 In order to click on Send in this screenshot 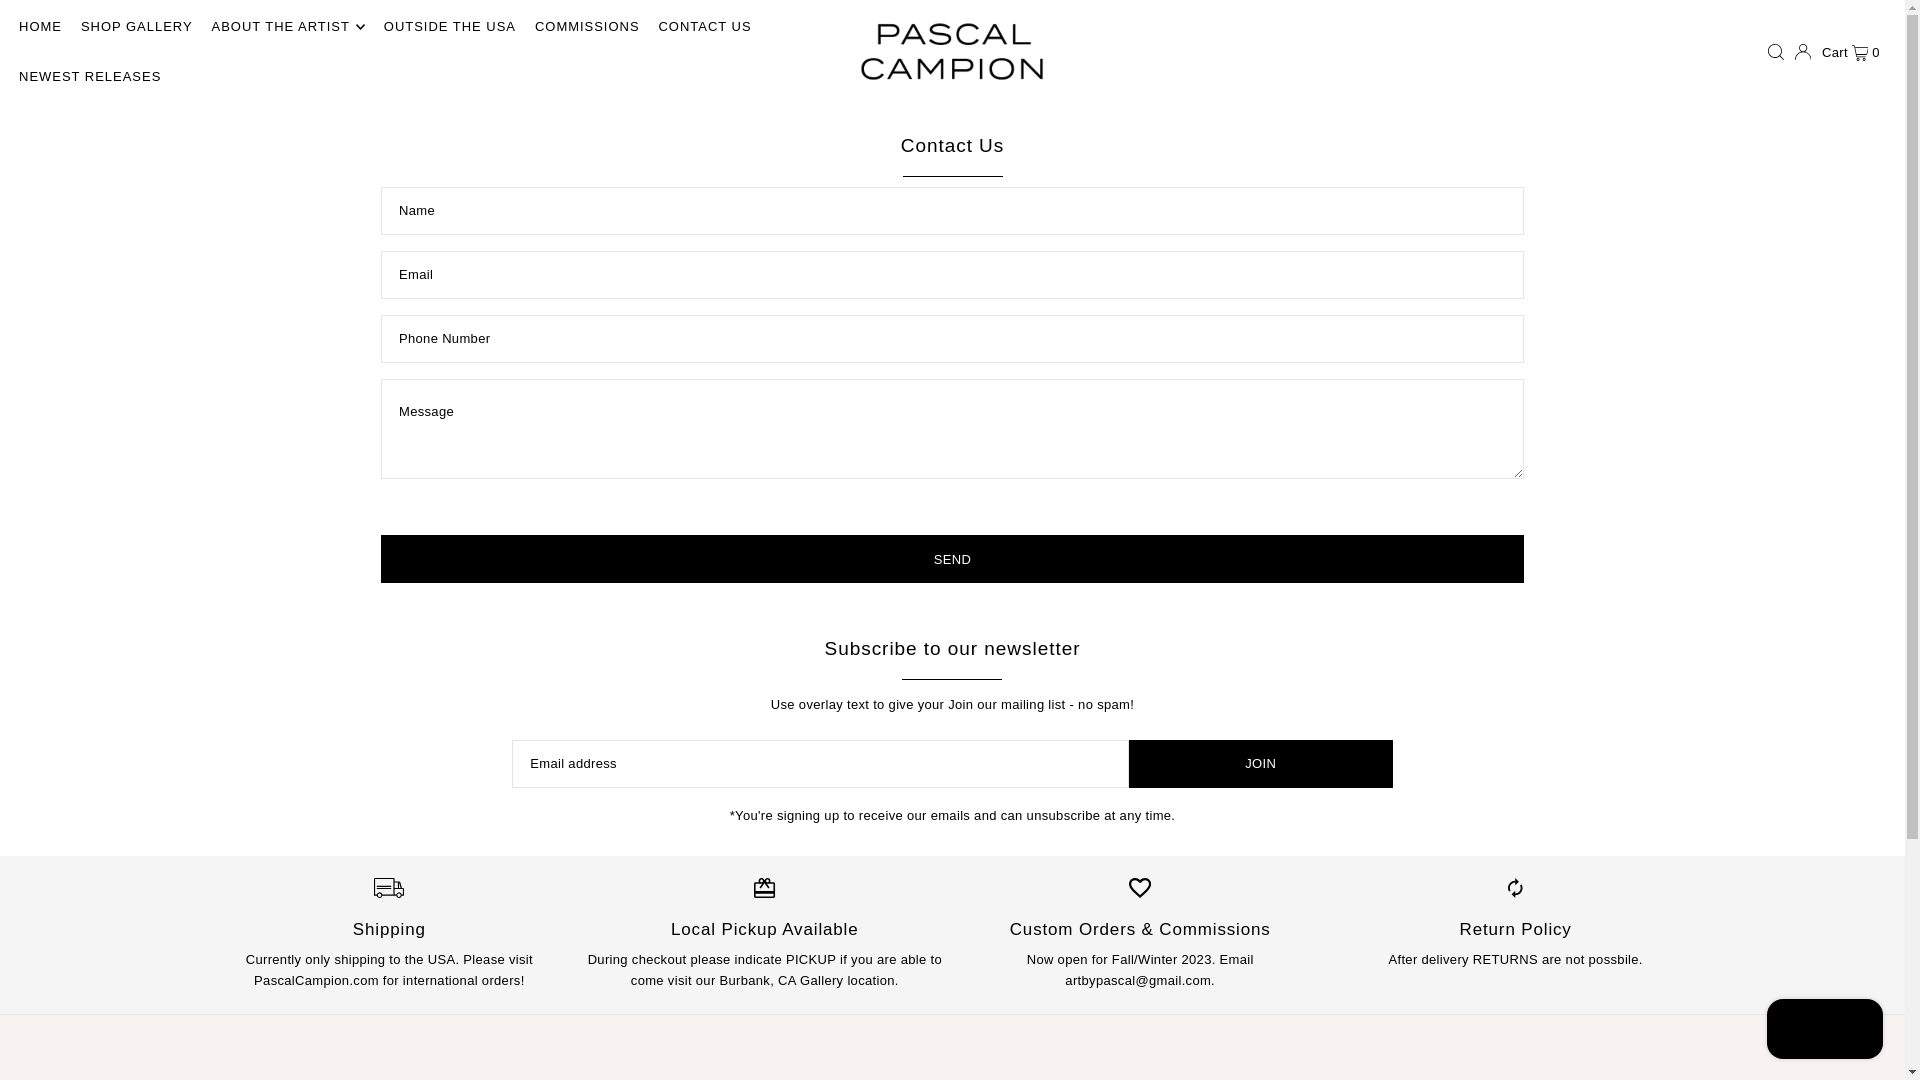, I will do `click(952, 558)`.